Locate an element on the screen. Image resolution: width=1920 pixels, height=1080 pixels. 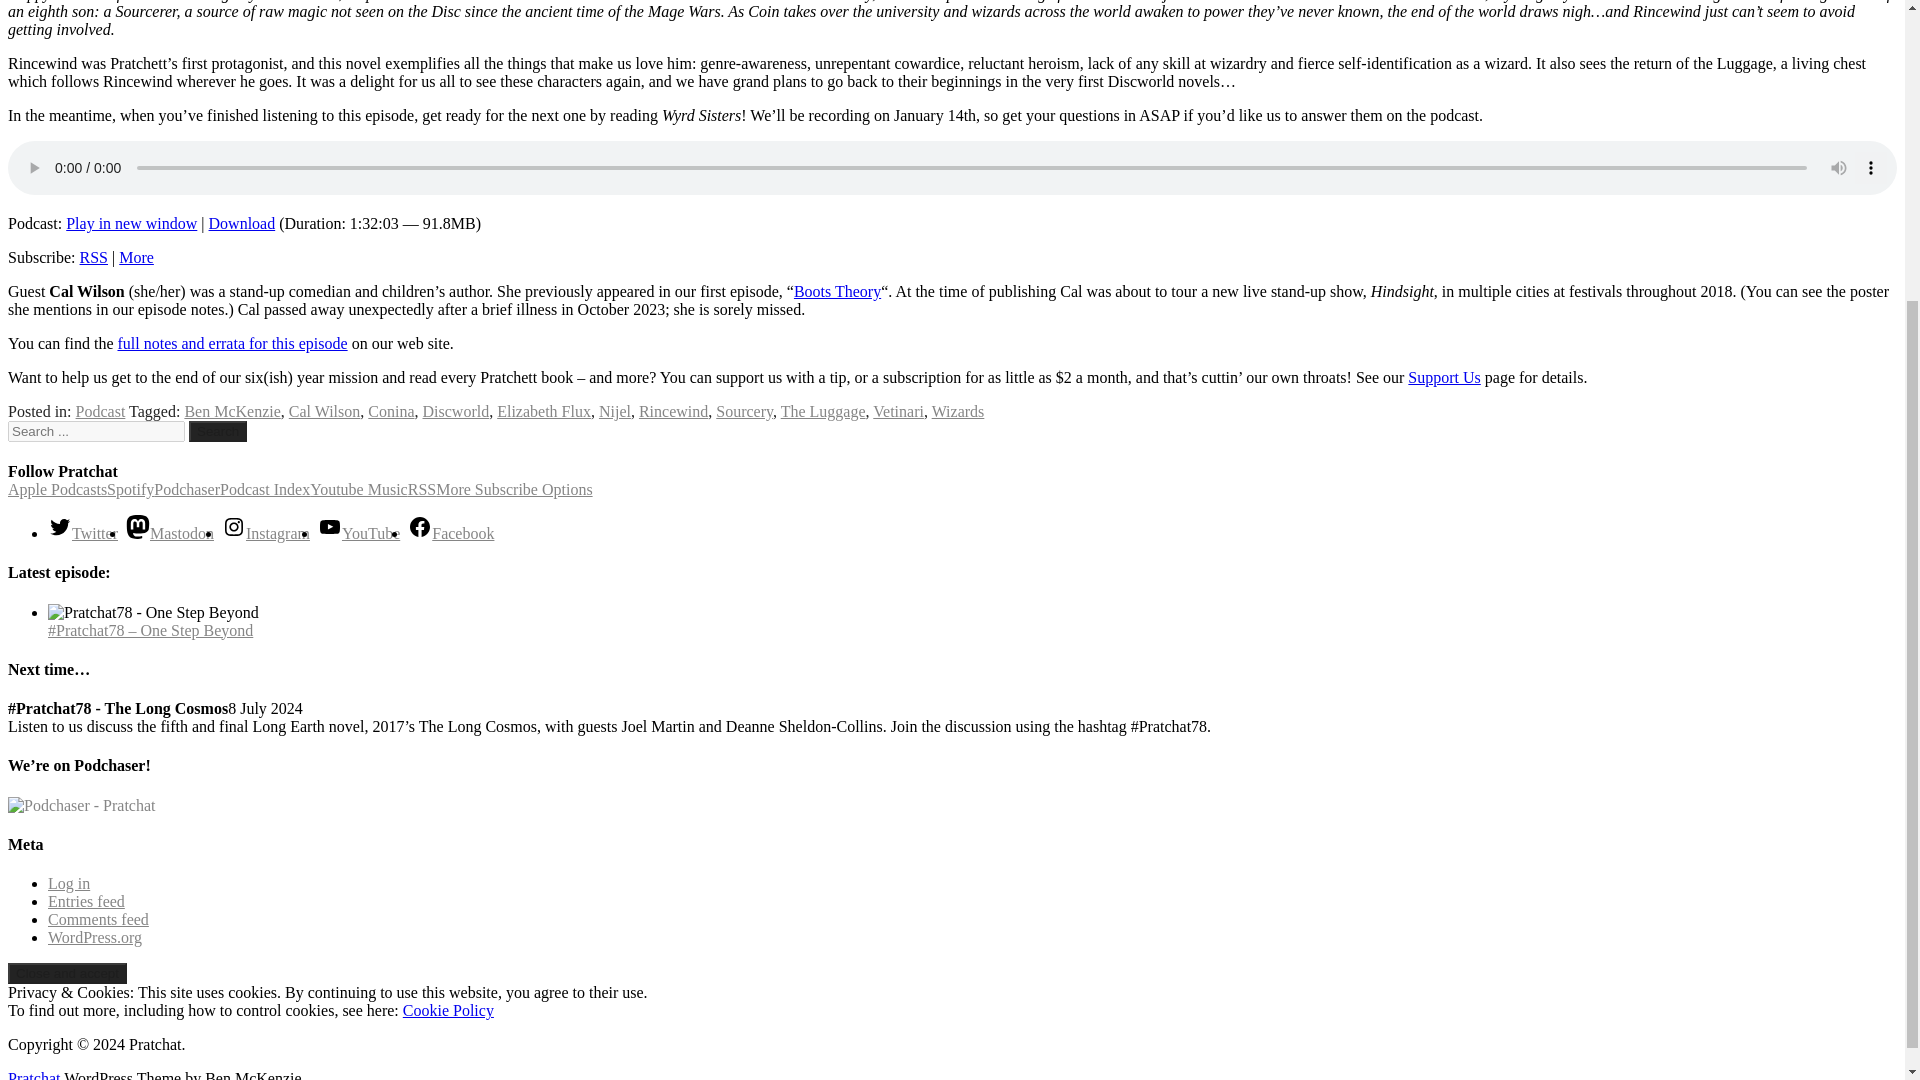
RSS is located at coordinates (94, 257).